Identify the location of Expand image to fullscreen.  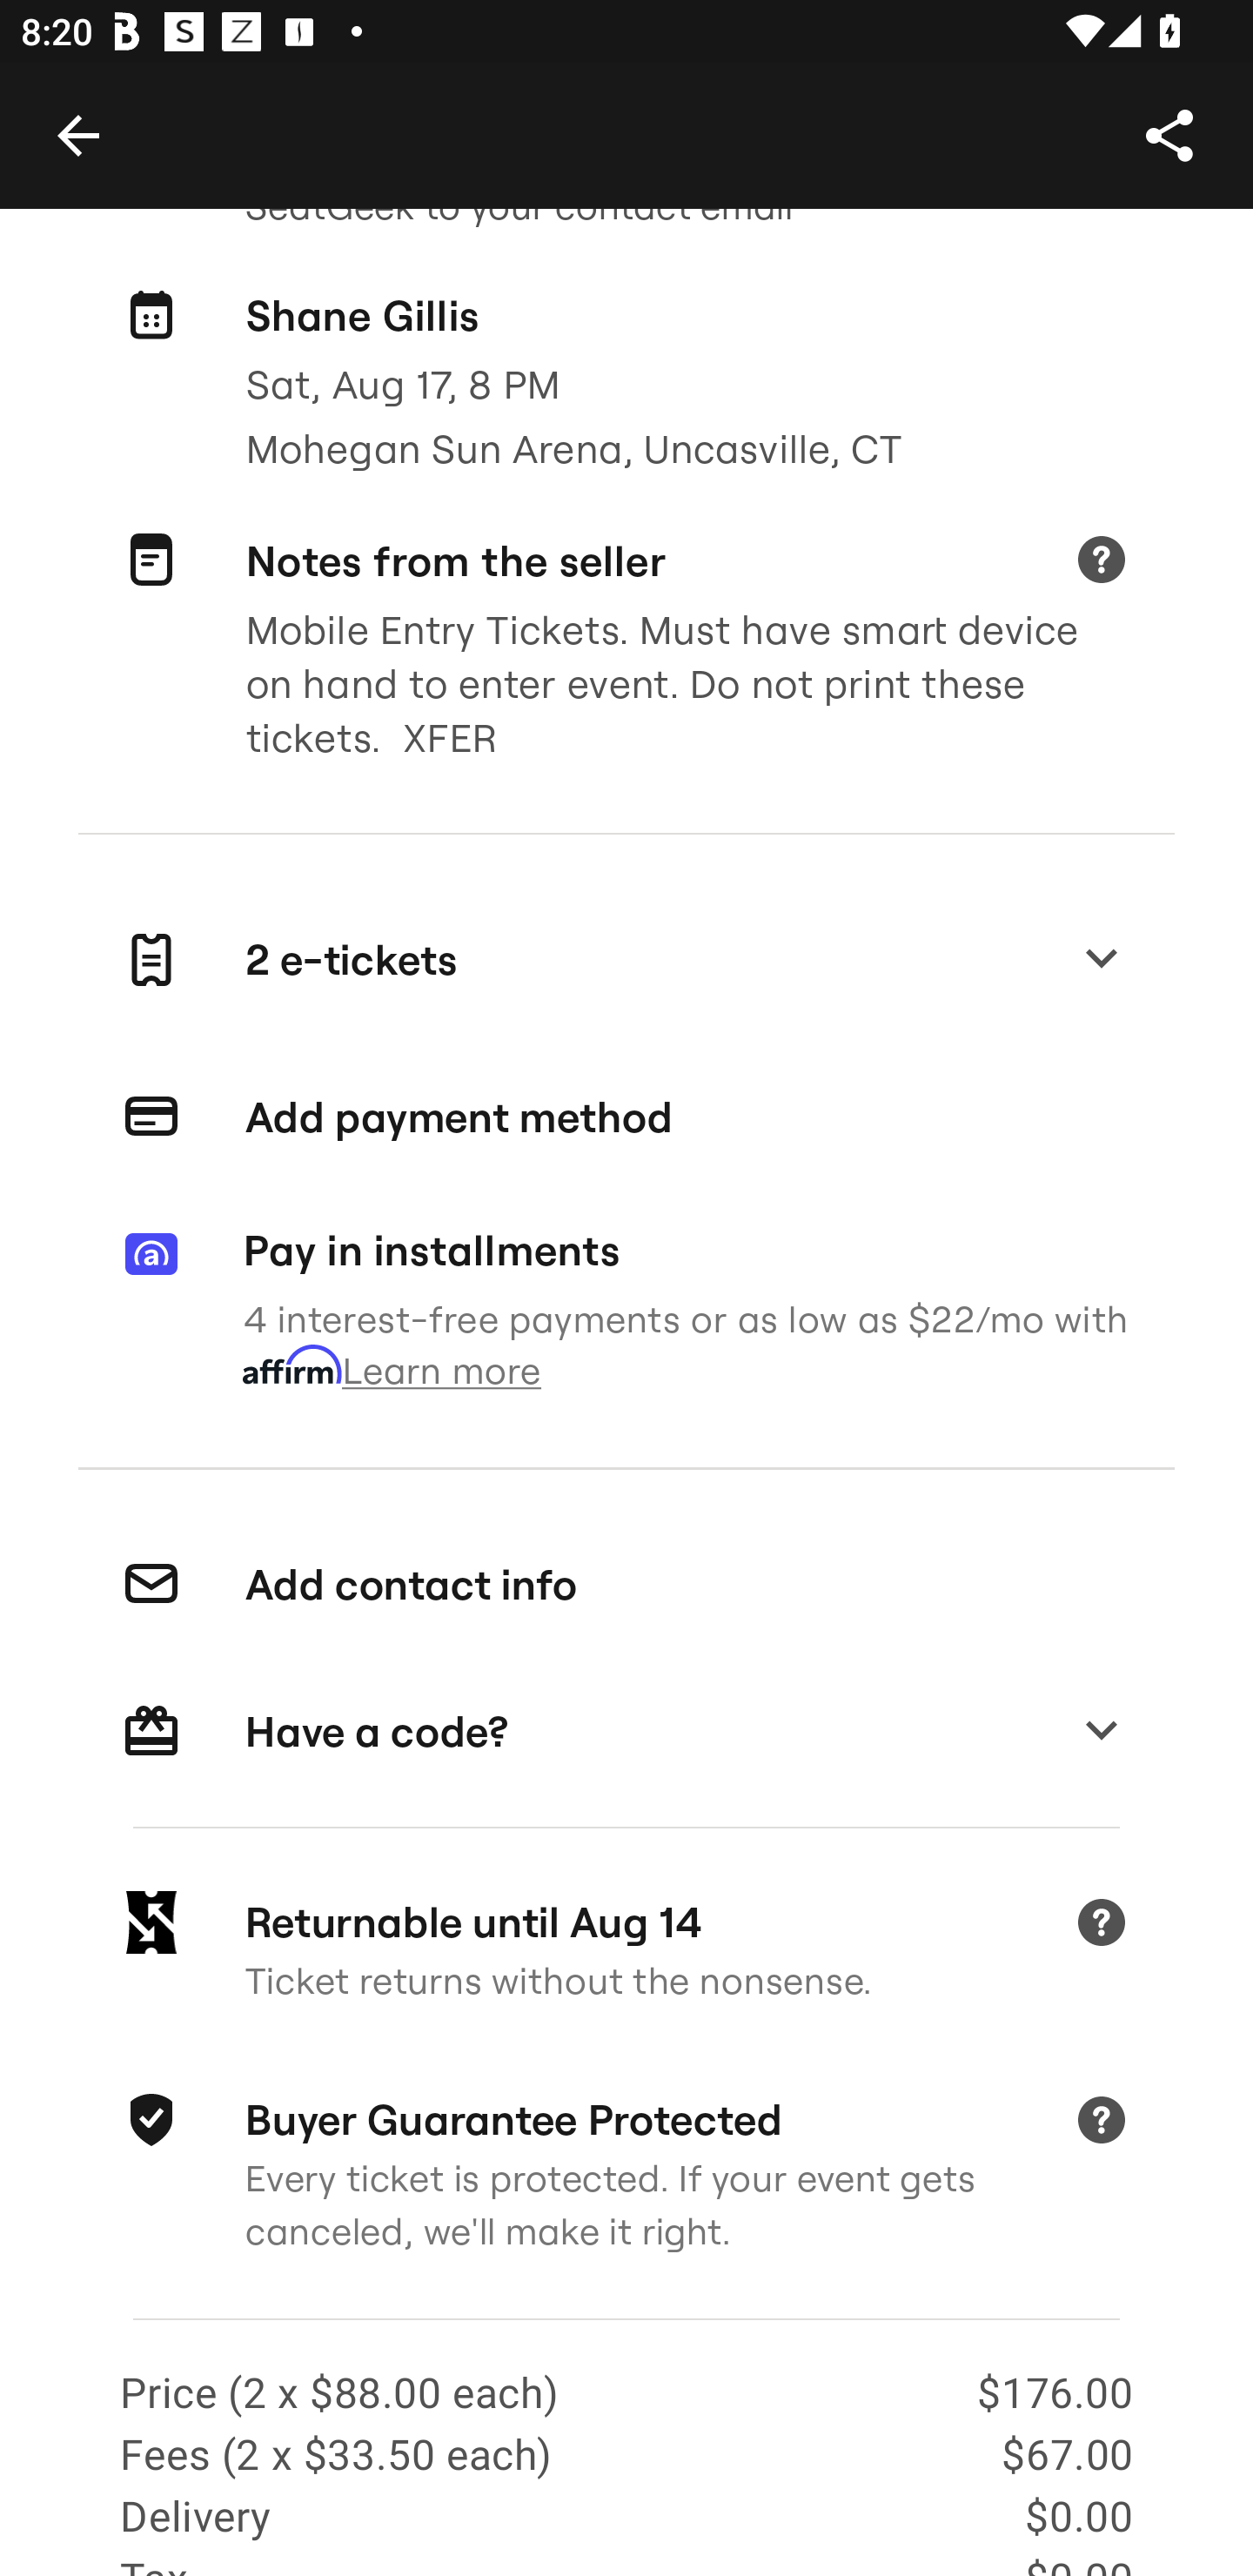
(94, 114).